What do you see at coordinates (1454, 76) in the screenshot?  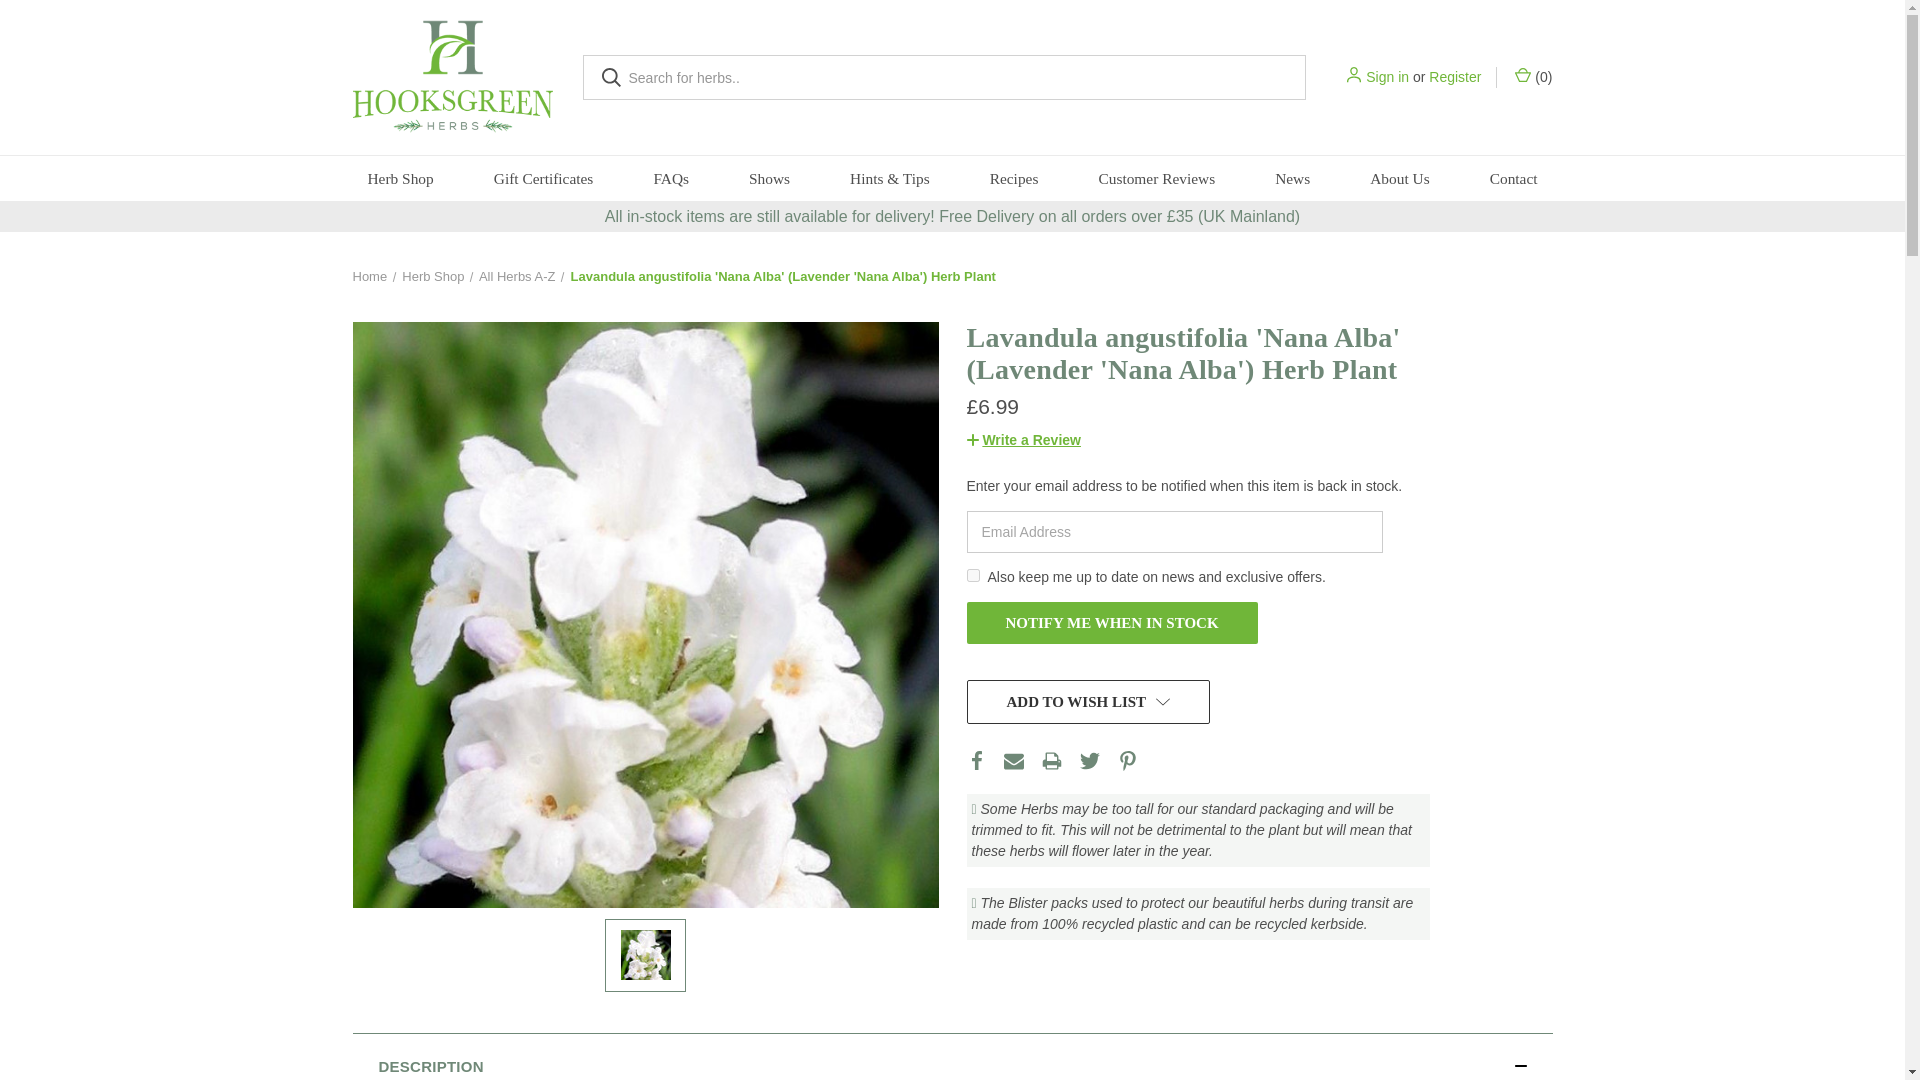 I see `Register` at bounding box center [1454, 76].